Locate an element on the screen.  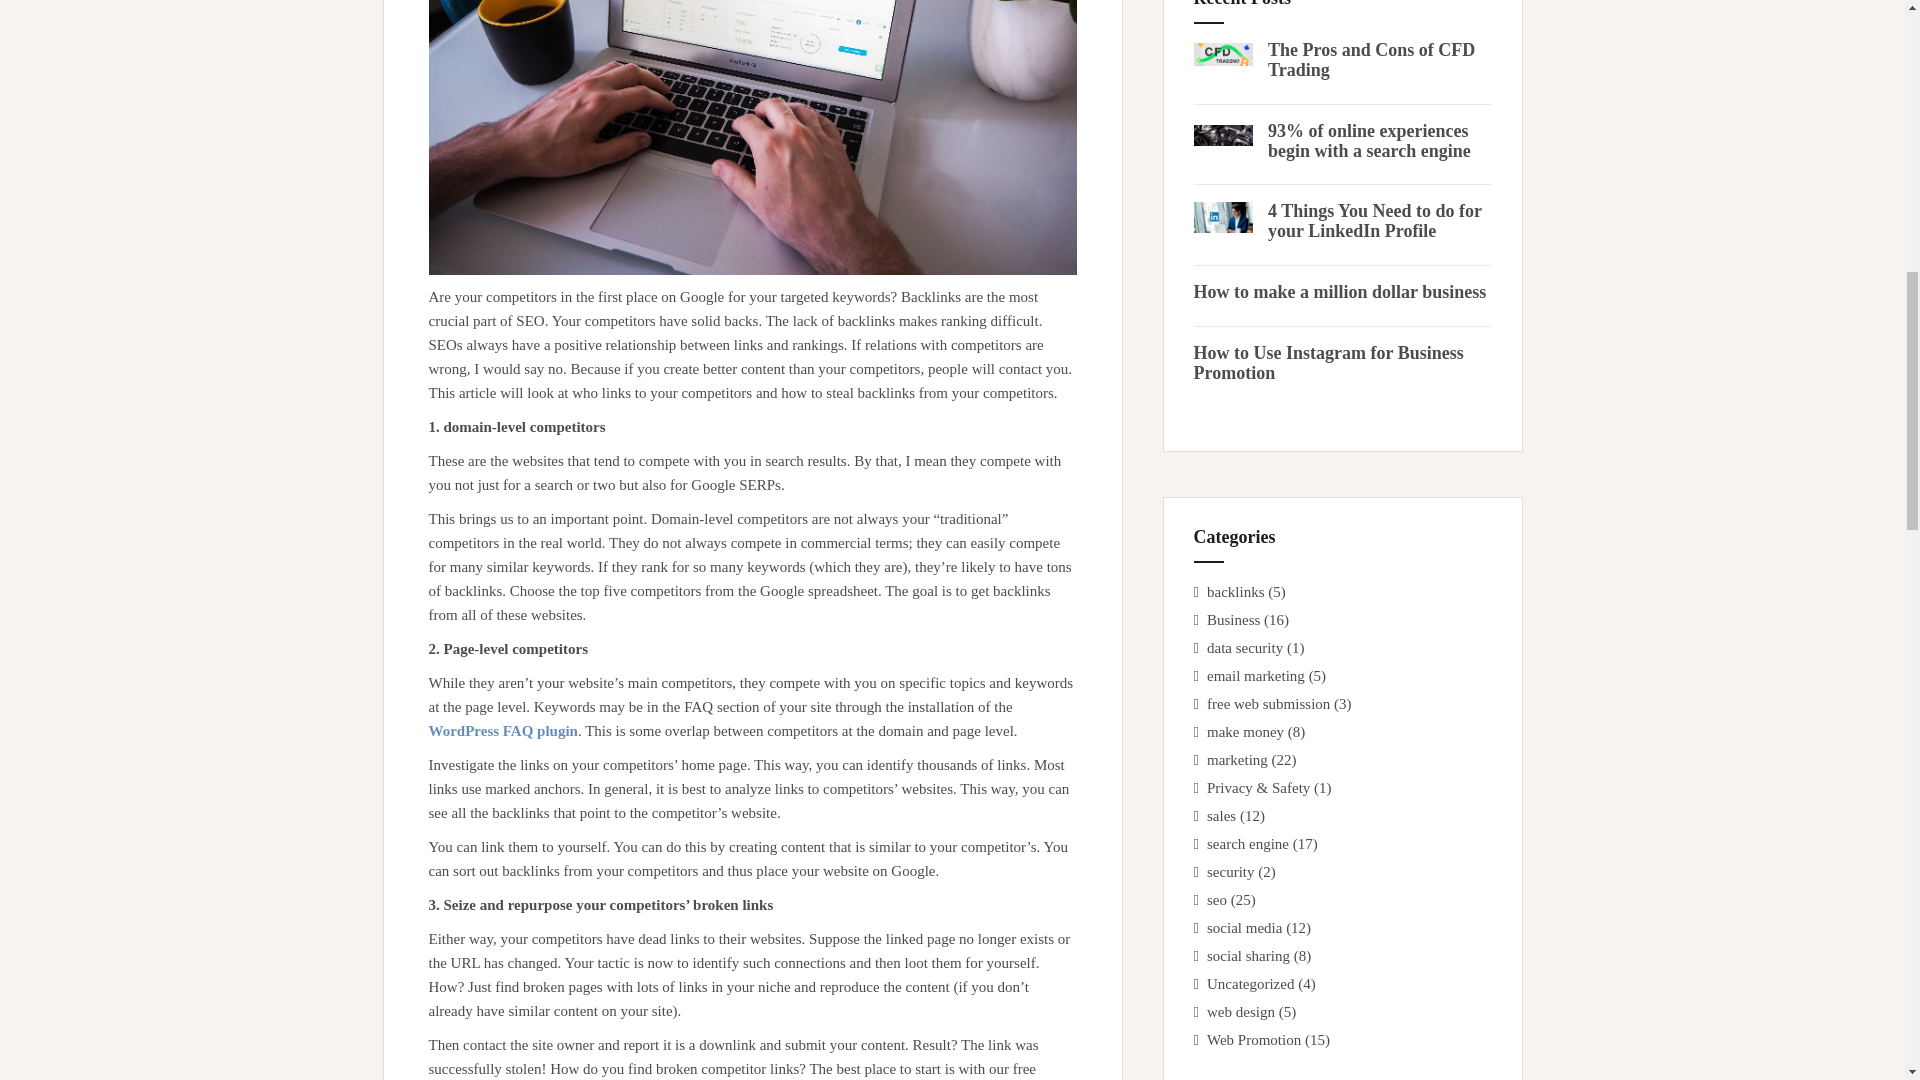
make money is located at coordinates (1246, 731).